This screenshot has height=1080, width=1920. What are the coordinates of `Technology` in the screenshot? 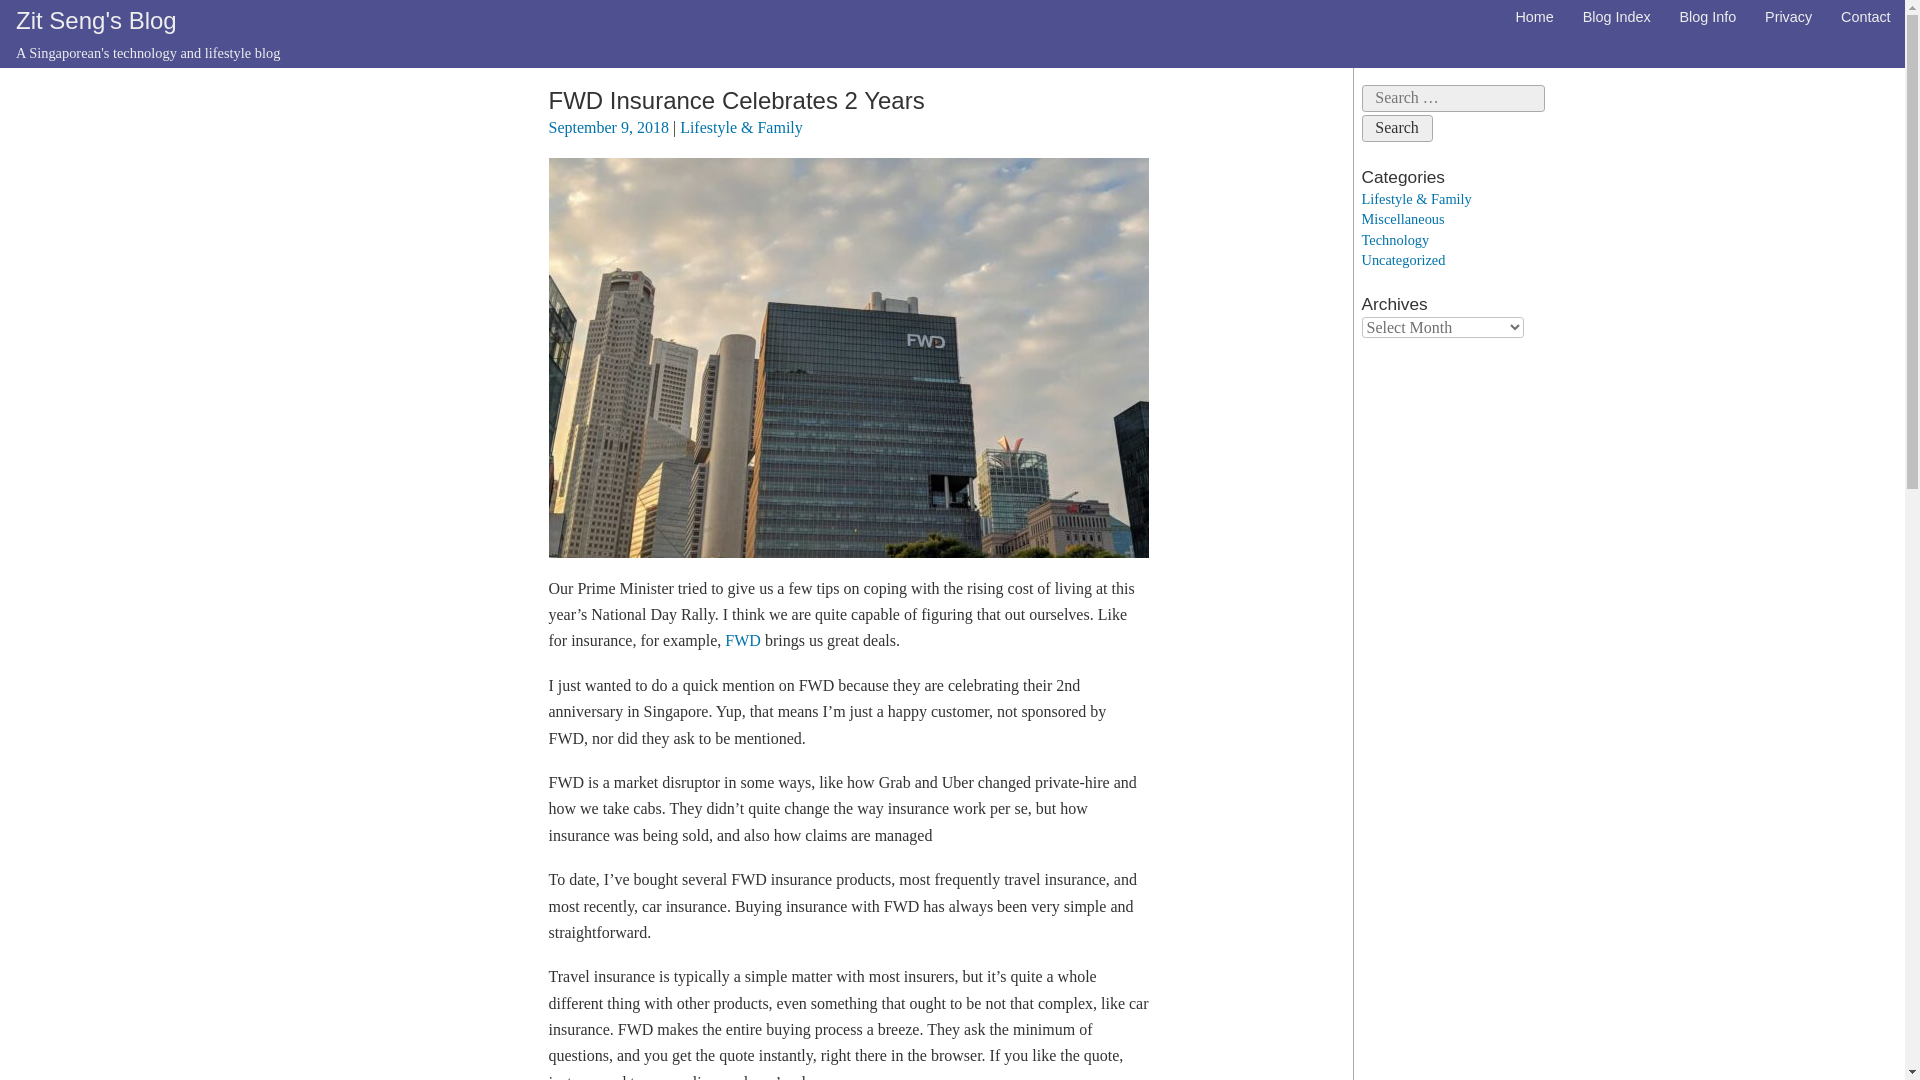 It's located at (1396, 240).